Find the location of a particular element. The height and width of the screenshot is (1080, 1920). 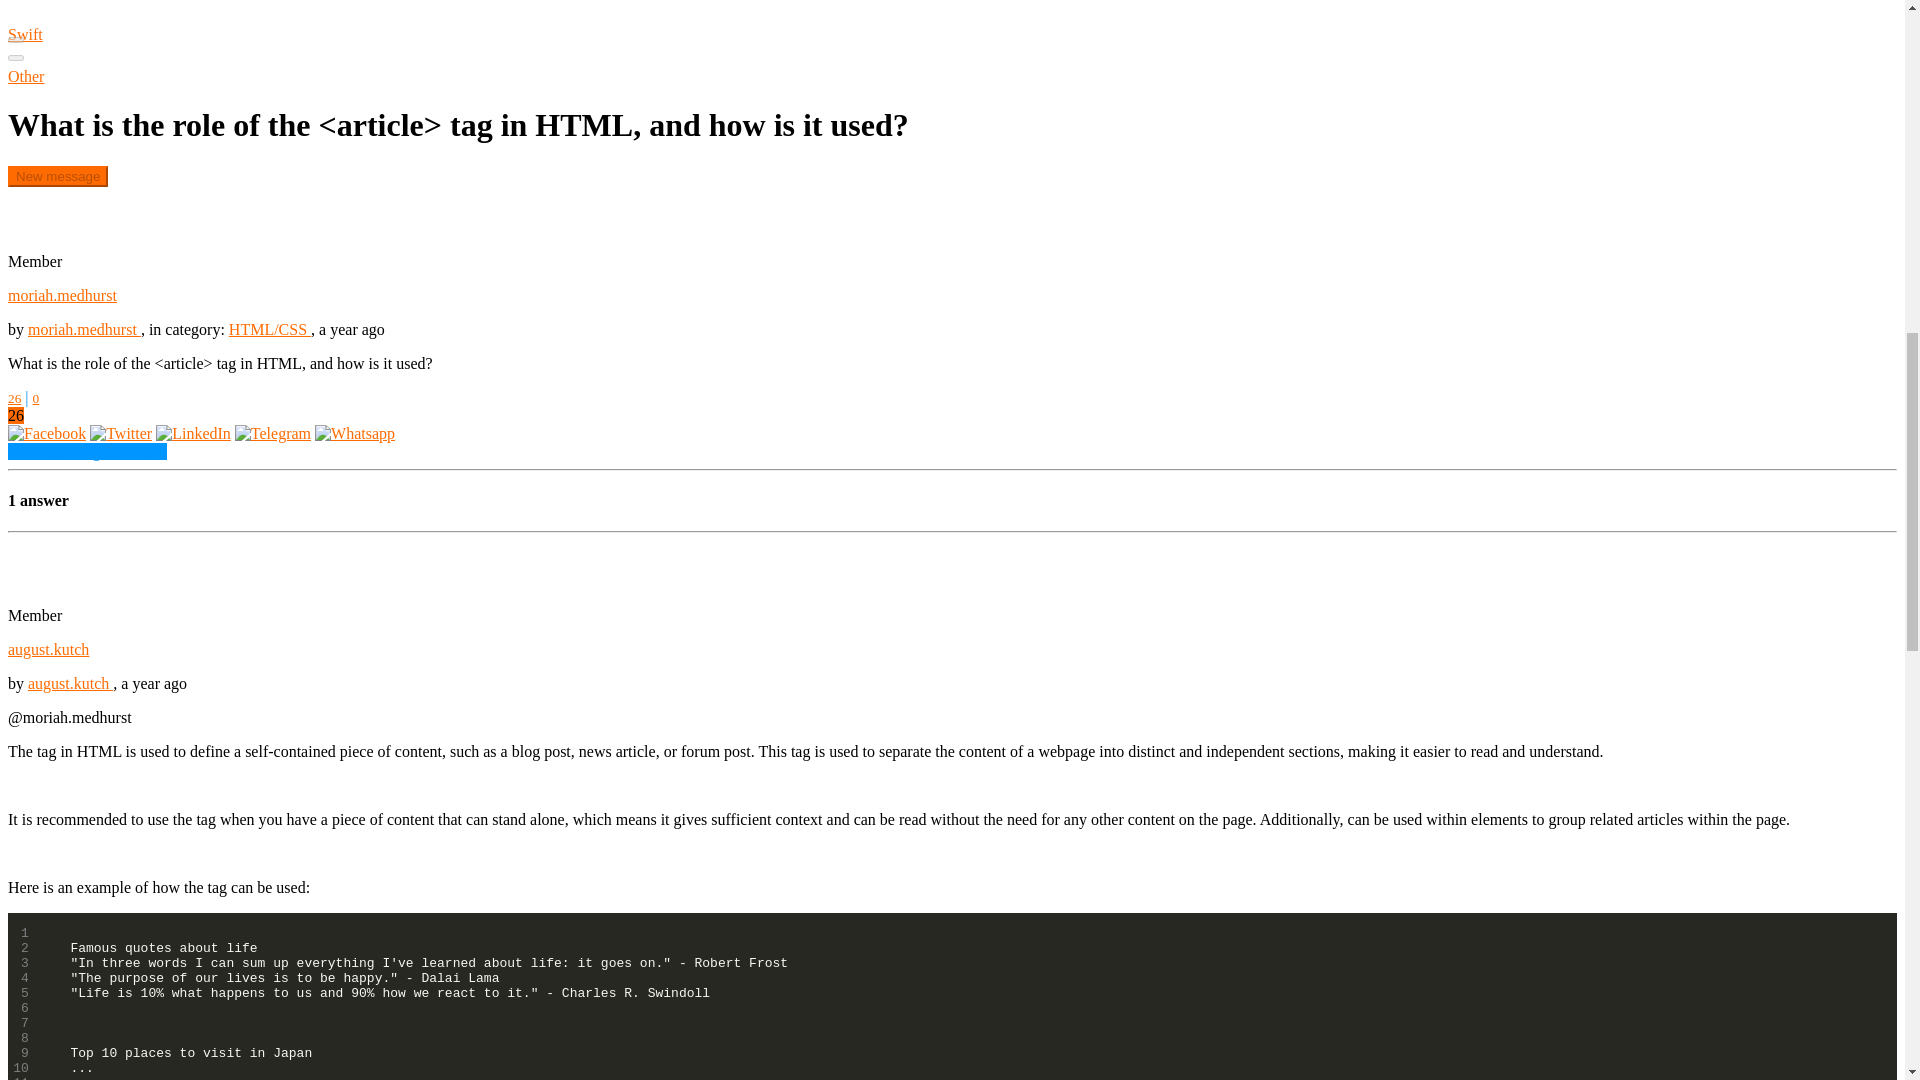

Facebook is located at coordinates (46, 433).